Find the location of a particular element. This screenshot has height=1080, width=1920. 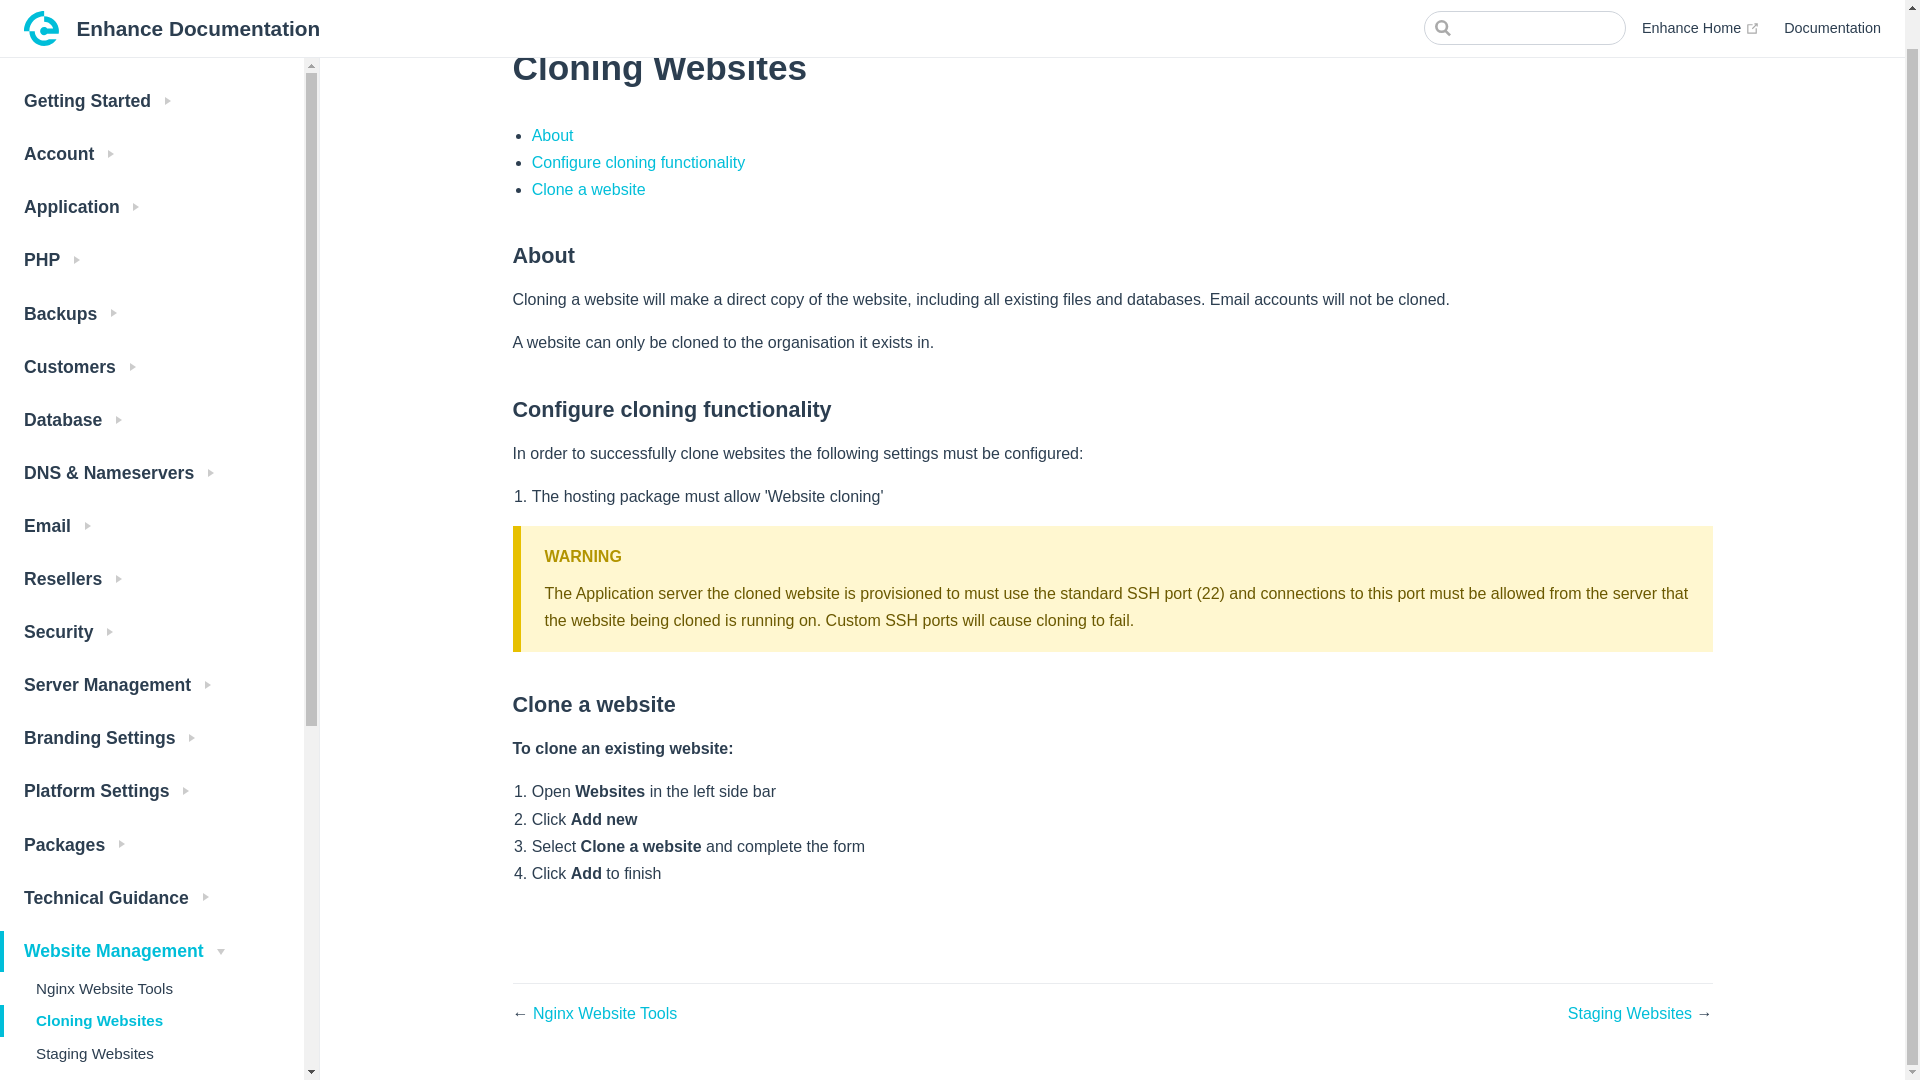

Nginx Website Tools is located at coordinates (152, 952).